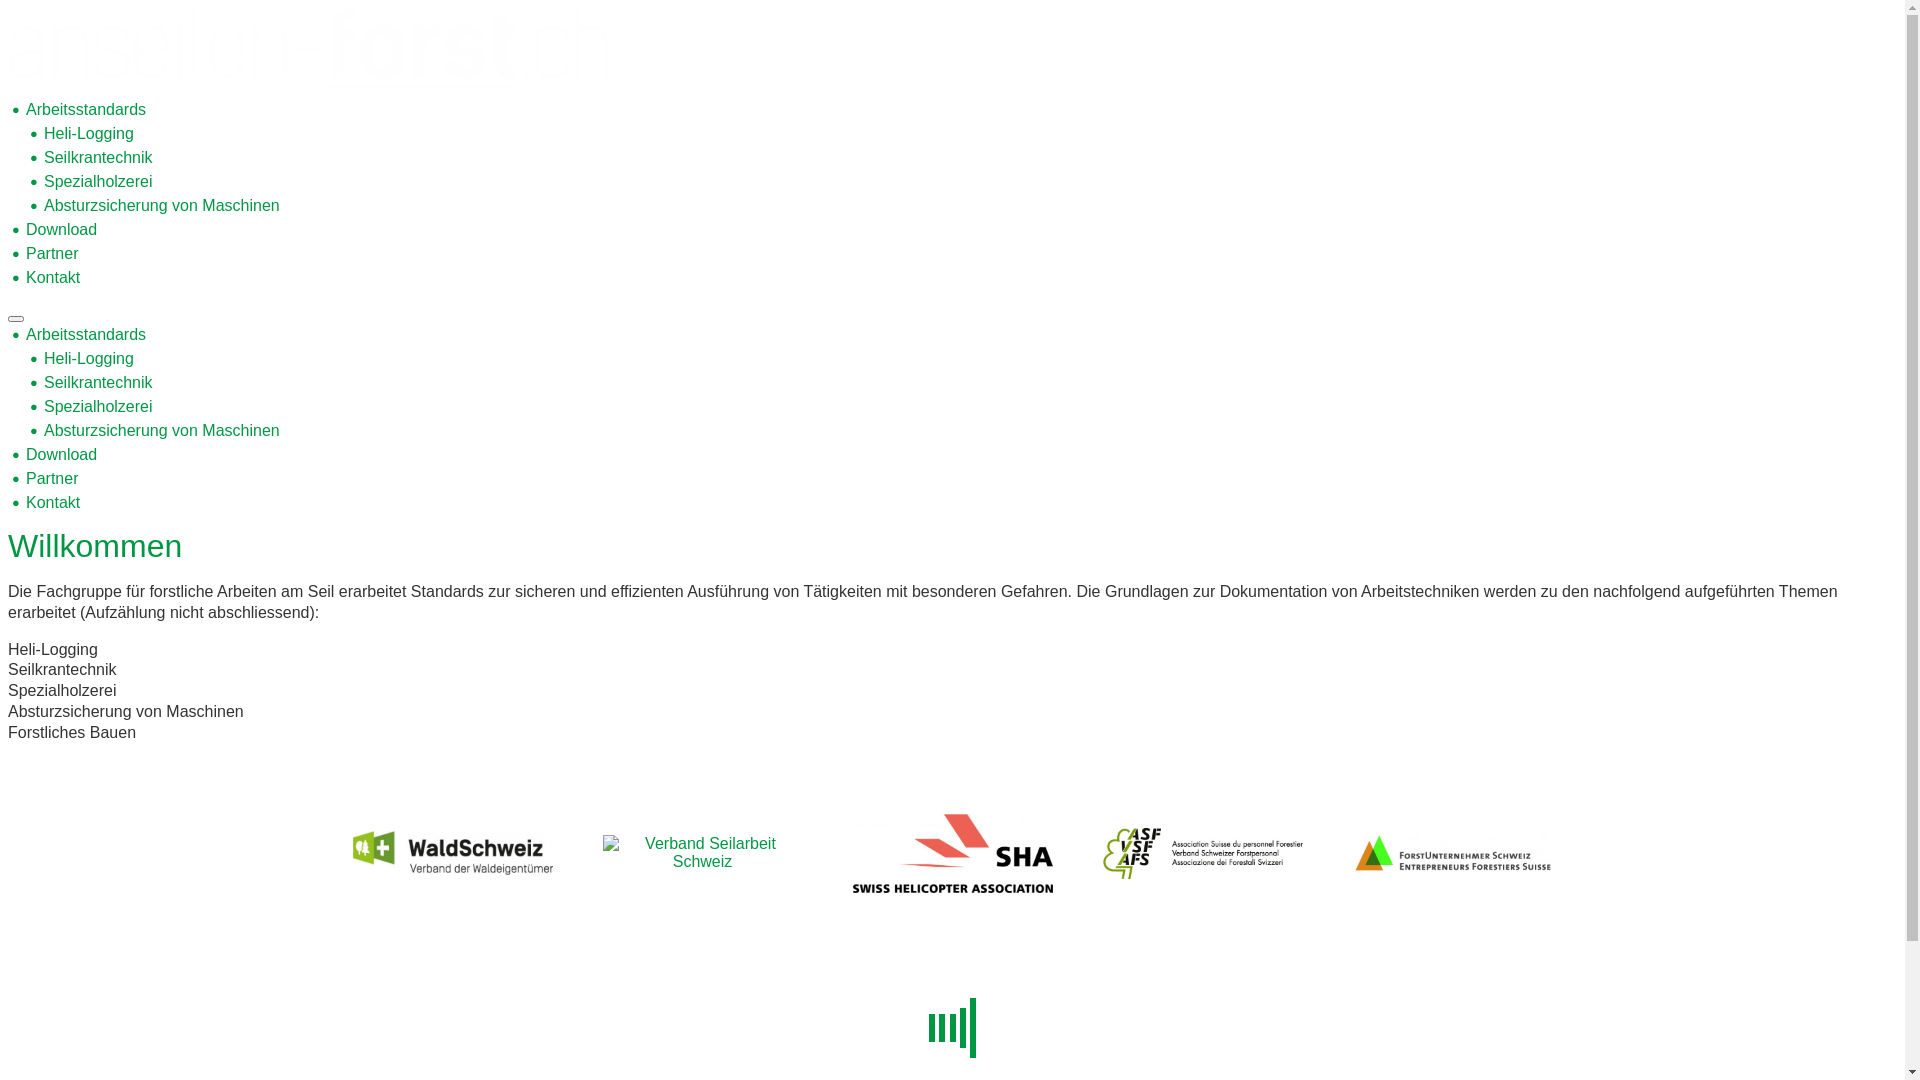 This screenshot has height=1080, width=1920. What do you see at coordinates (52, 254) in the screenshot?
I see `Partner` at bounding box center [52, 254].